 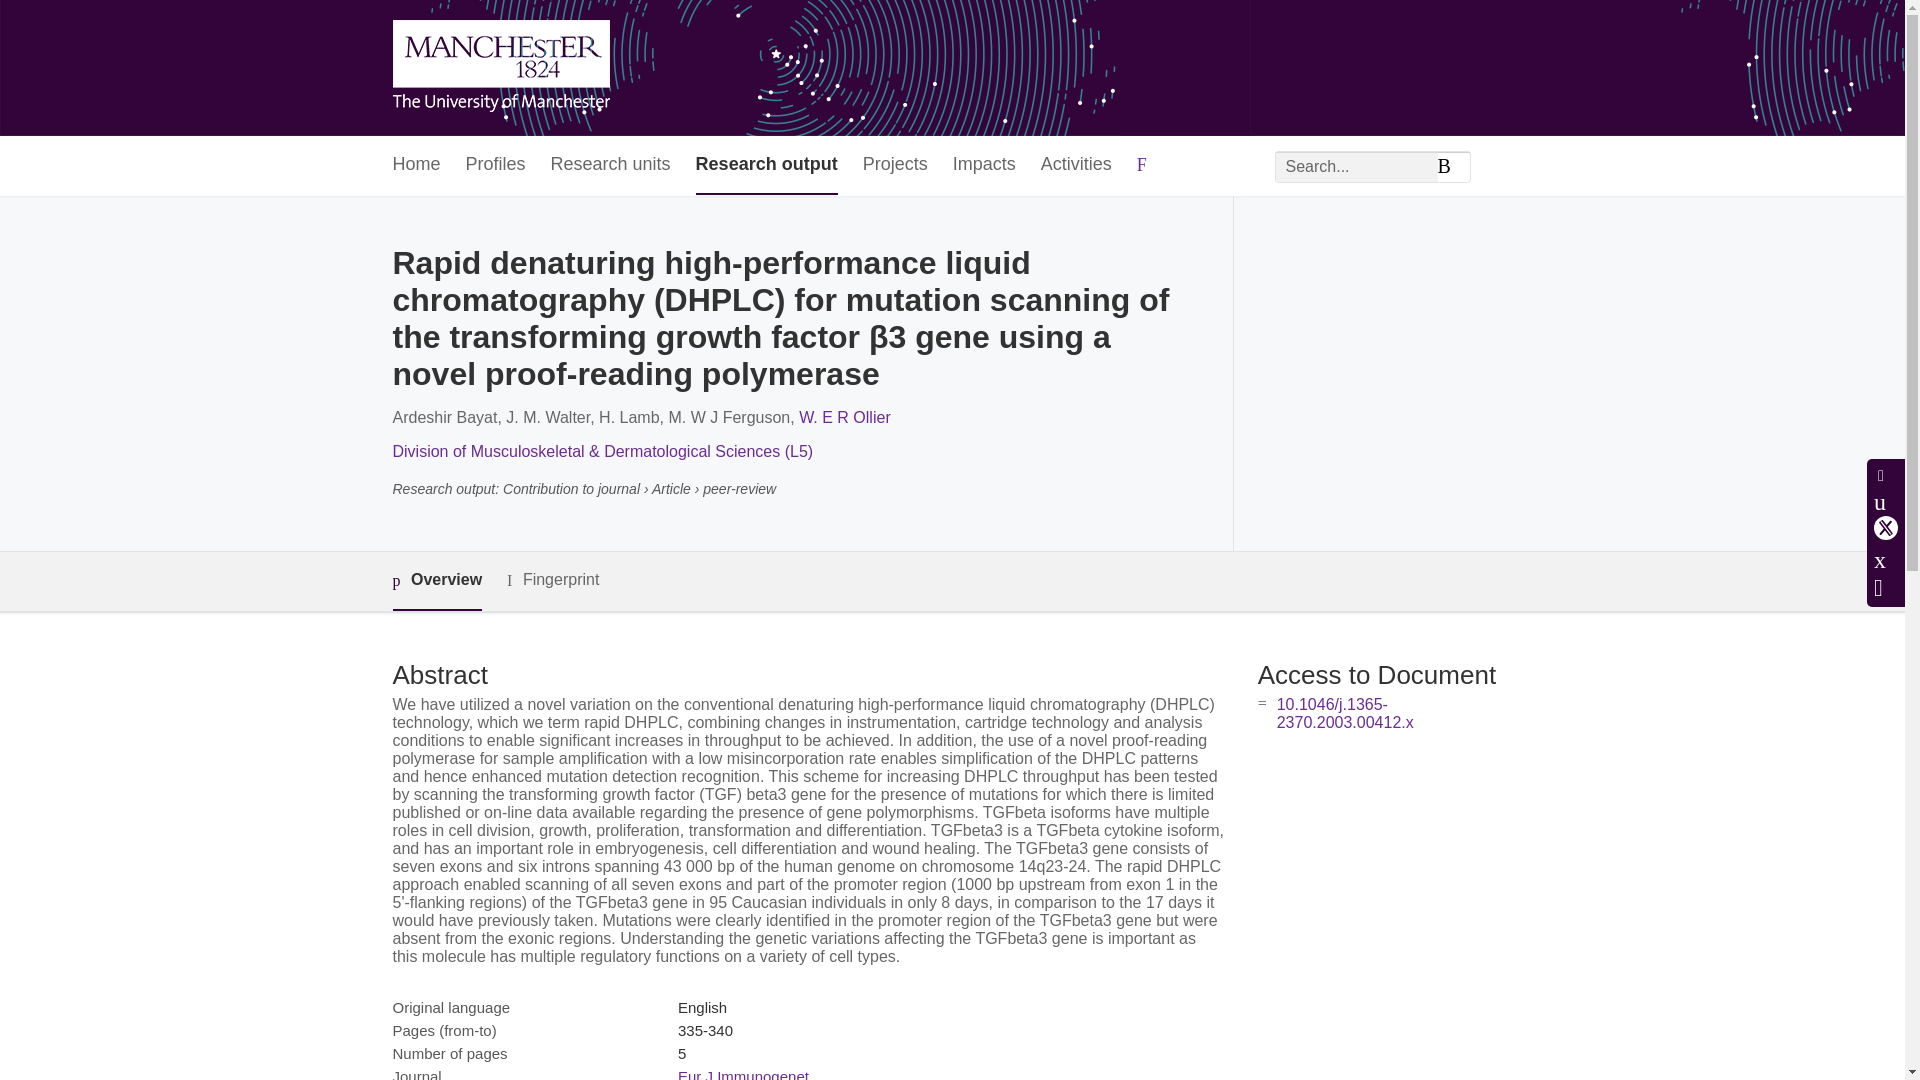 What do you see at coordinates (1076, 166) in the screenshot?
I see `Activities` at bounding box center [1076, 166].